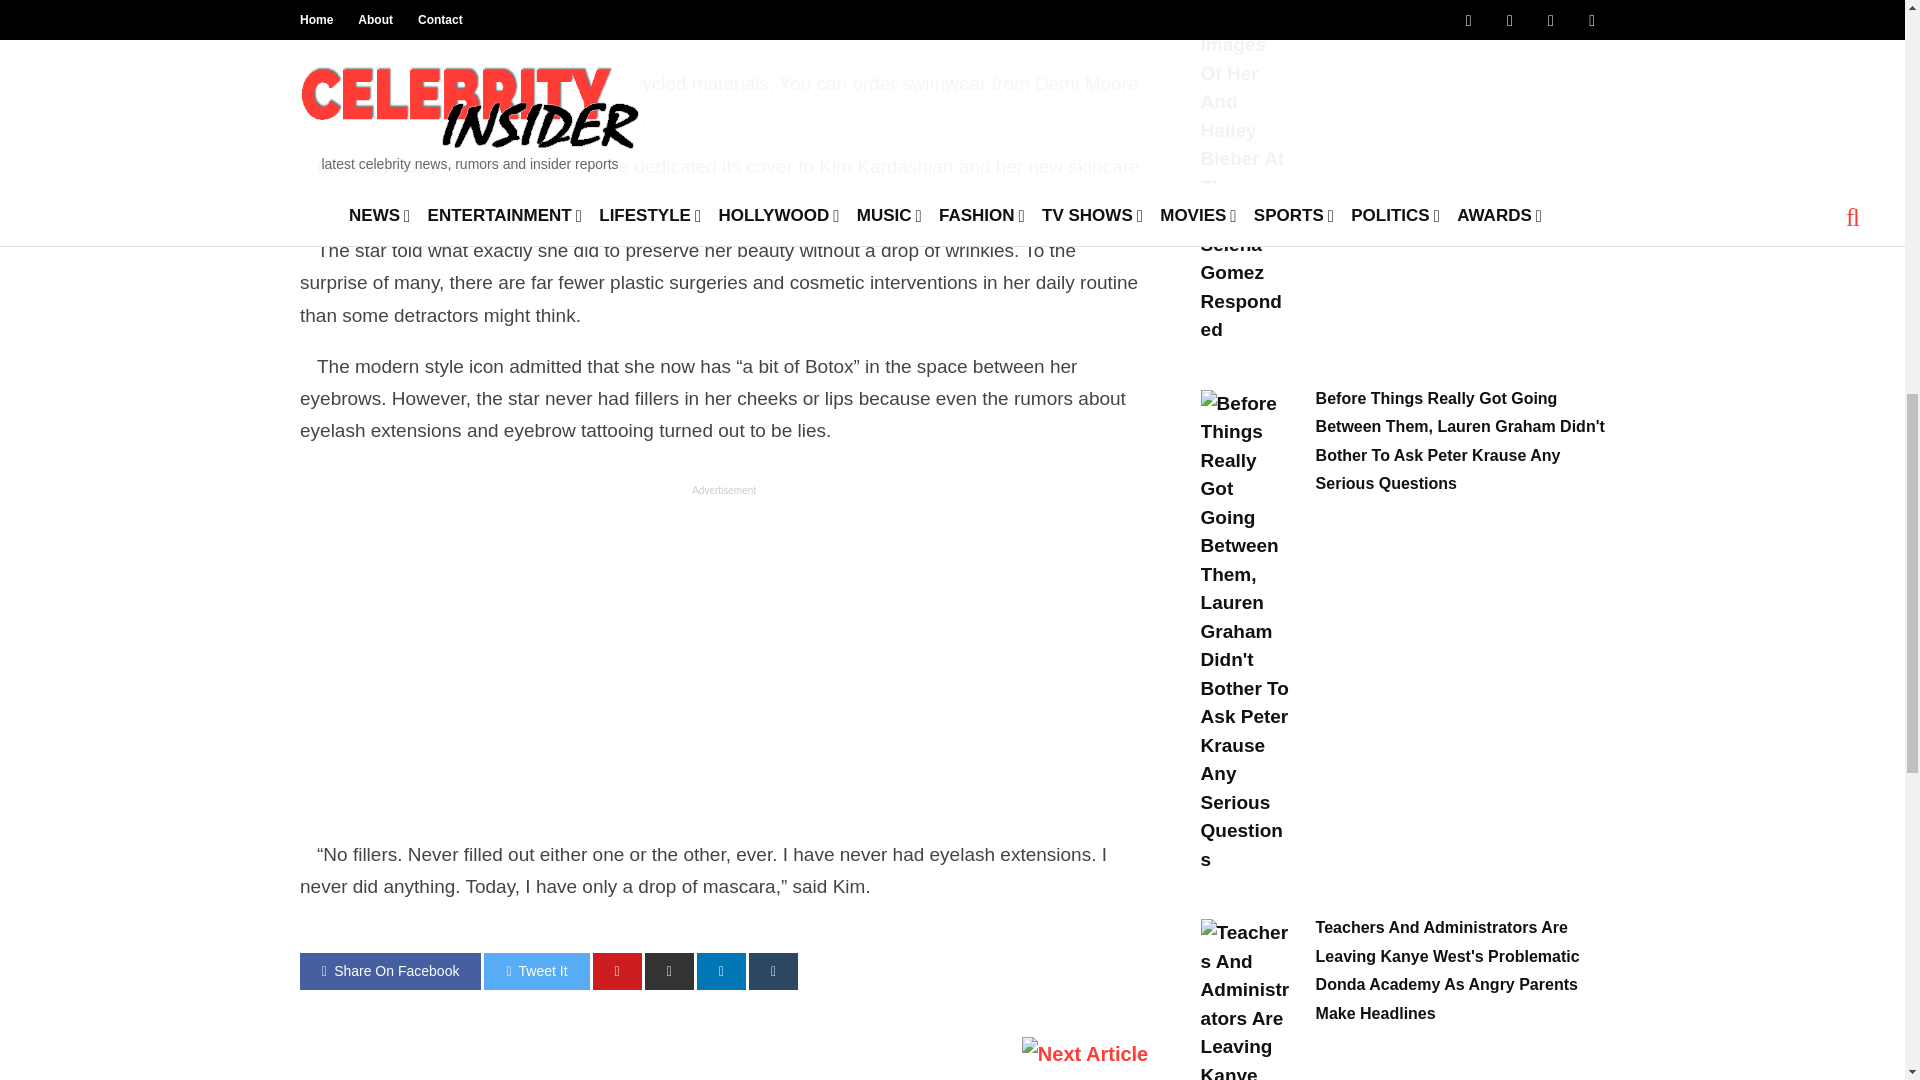  Describe the element at coordinates (721, 971) in the screenshot. I see `Share On Linkedin` at that location.